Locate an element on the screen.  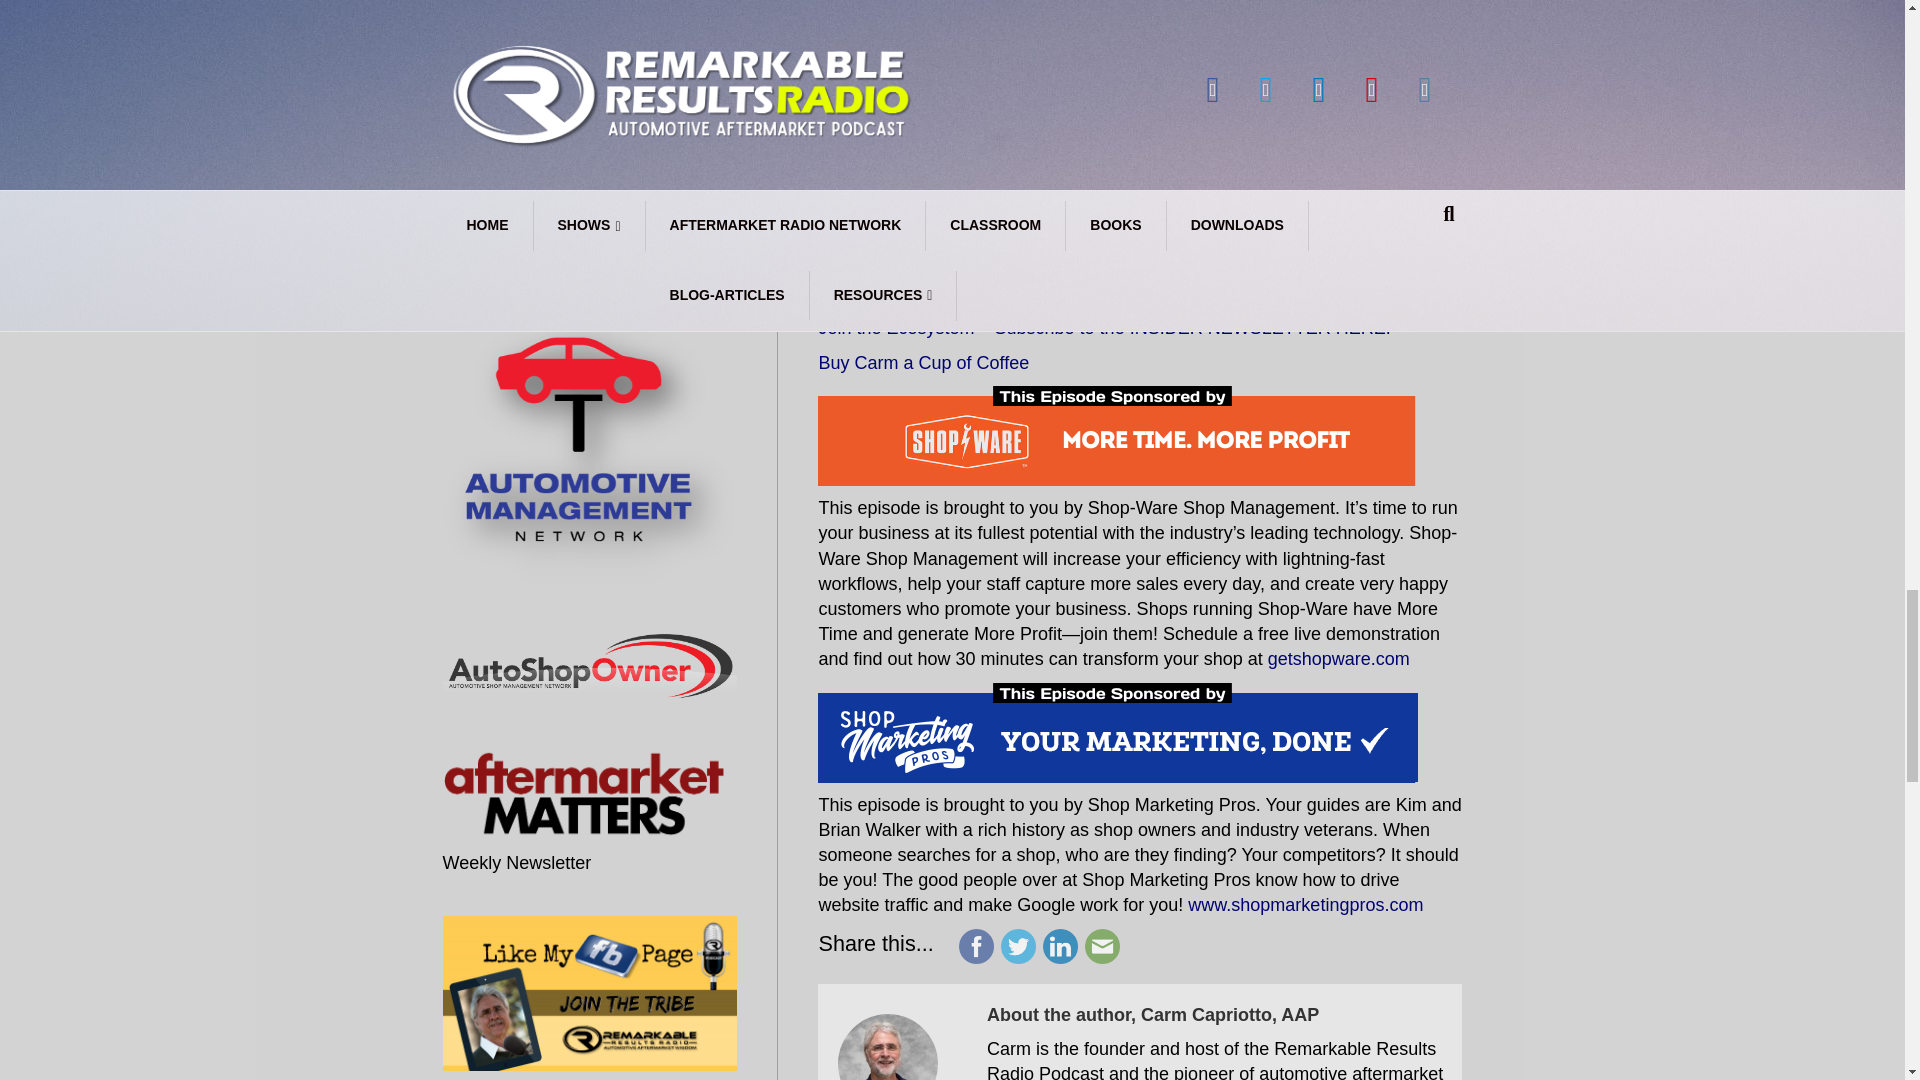
YouTube is located at coordinates (661, 254).